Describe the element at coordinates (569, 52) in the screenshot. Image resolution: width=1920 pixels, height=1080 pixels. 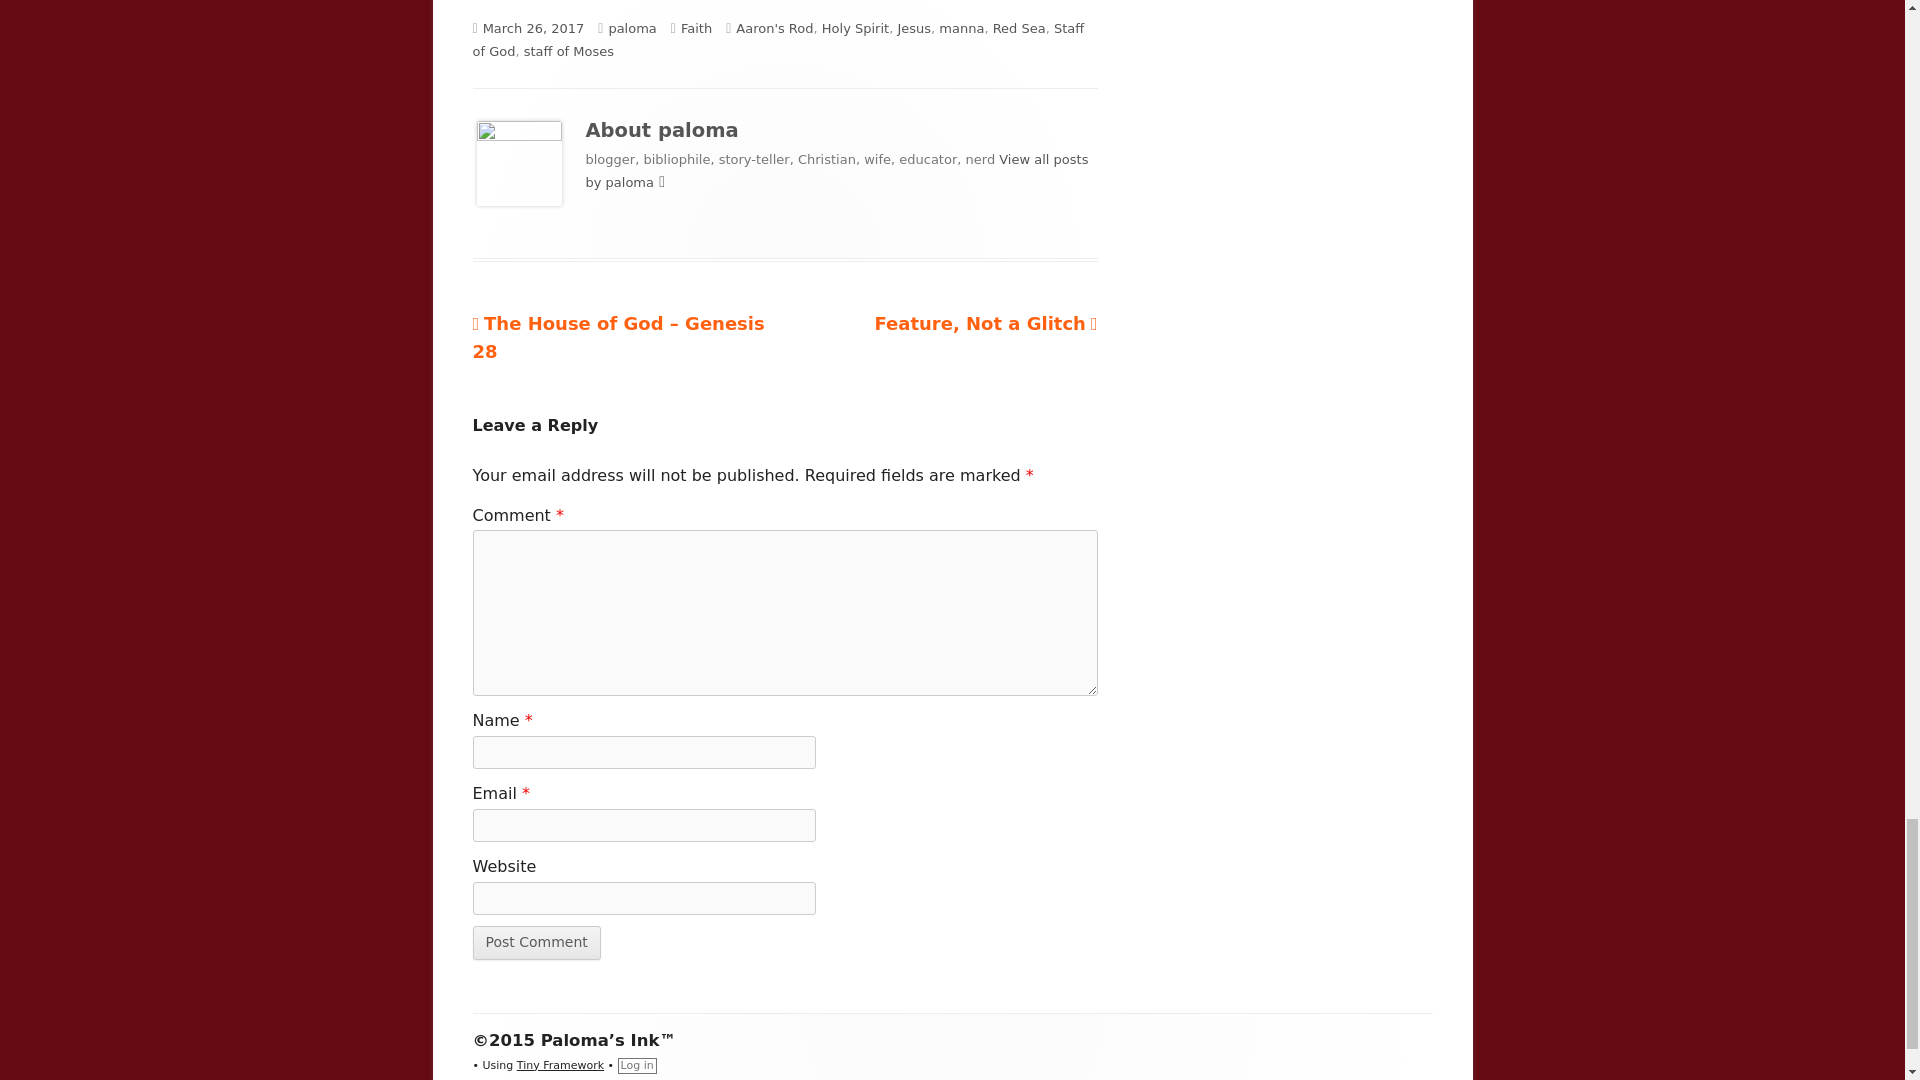
I see `staff of Moses` at that location.